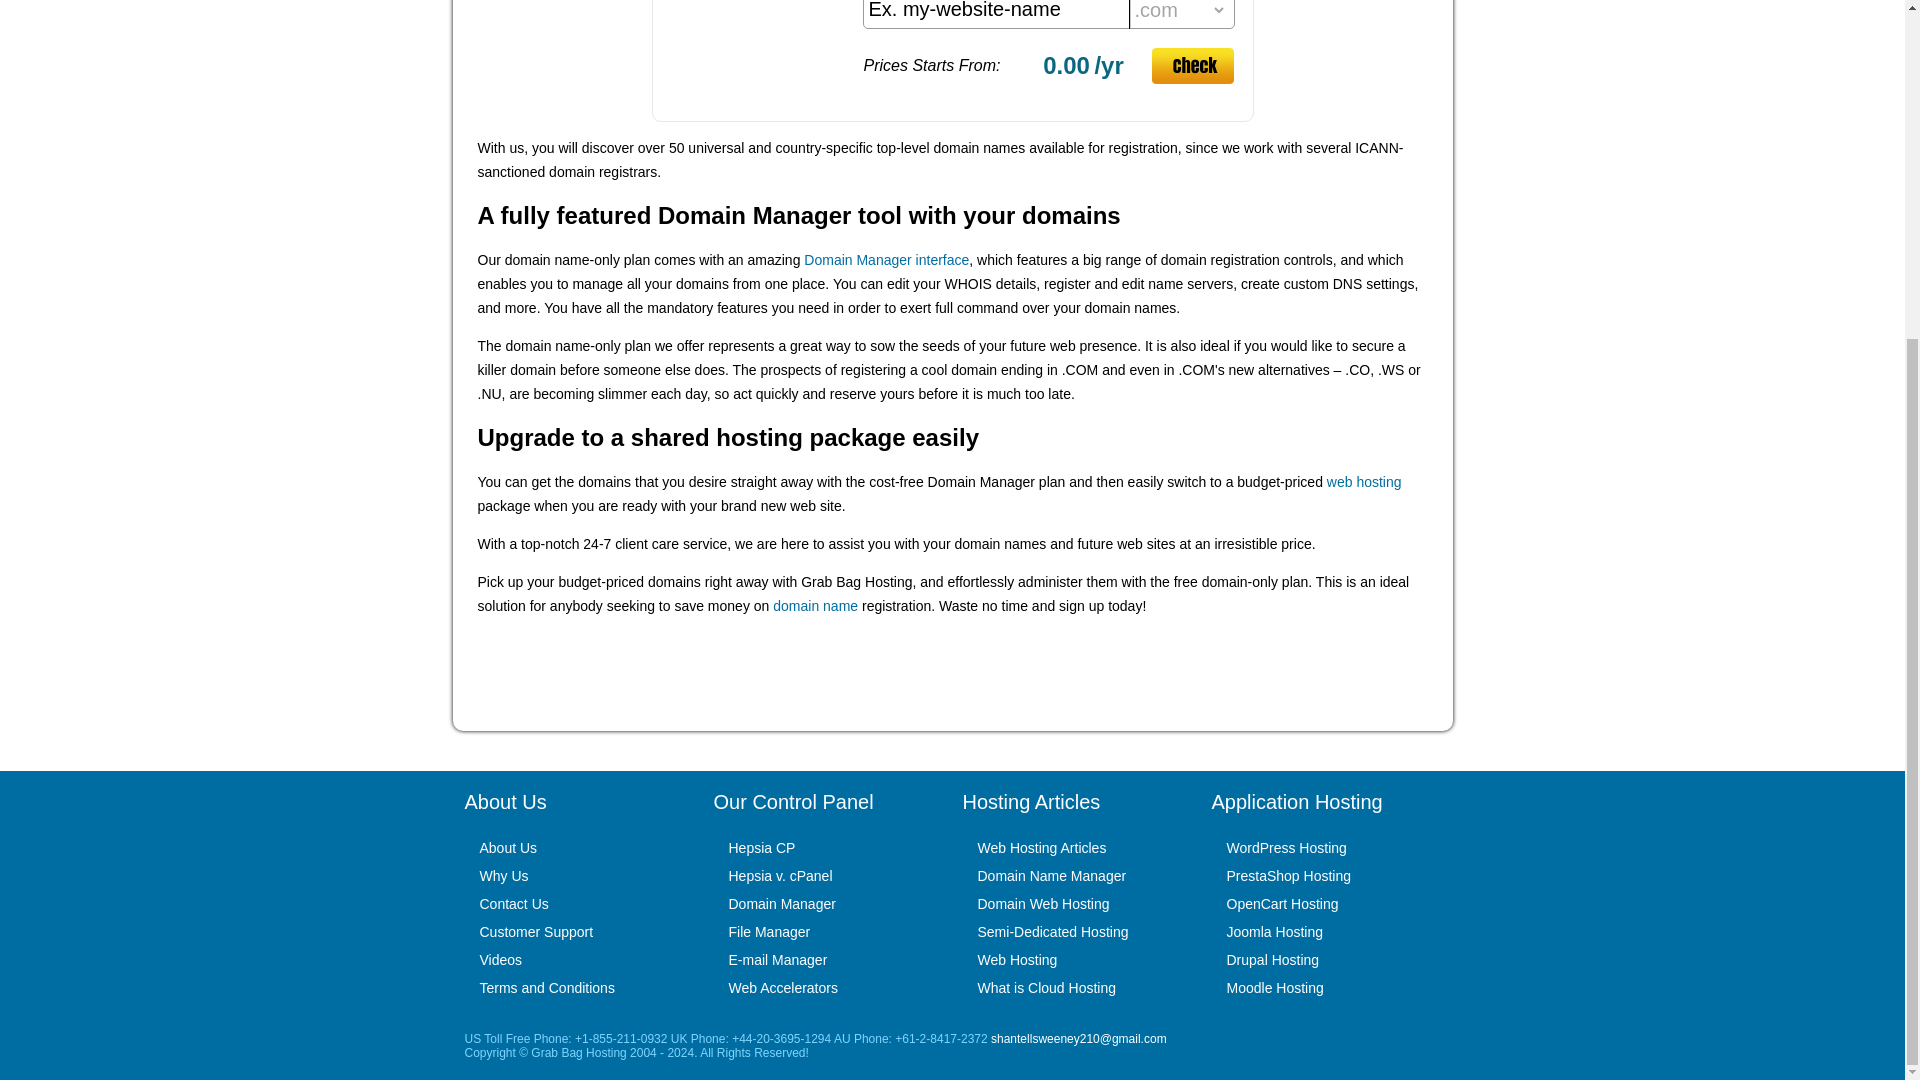 The image size is (1920, 1080). I want to click on Customer Support, so click(536, 932).